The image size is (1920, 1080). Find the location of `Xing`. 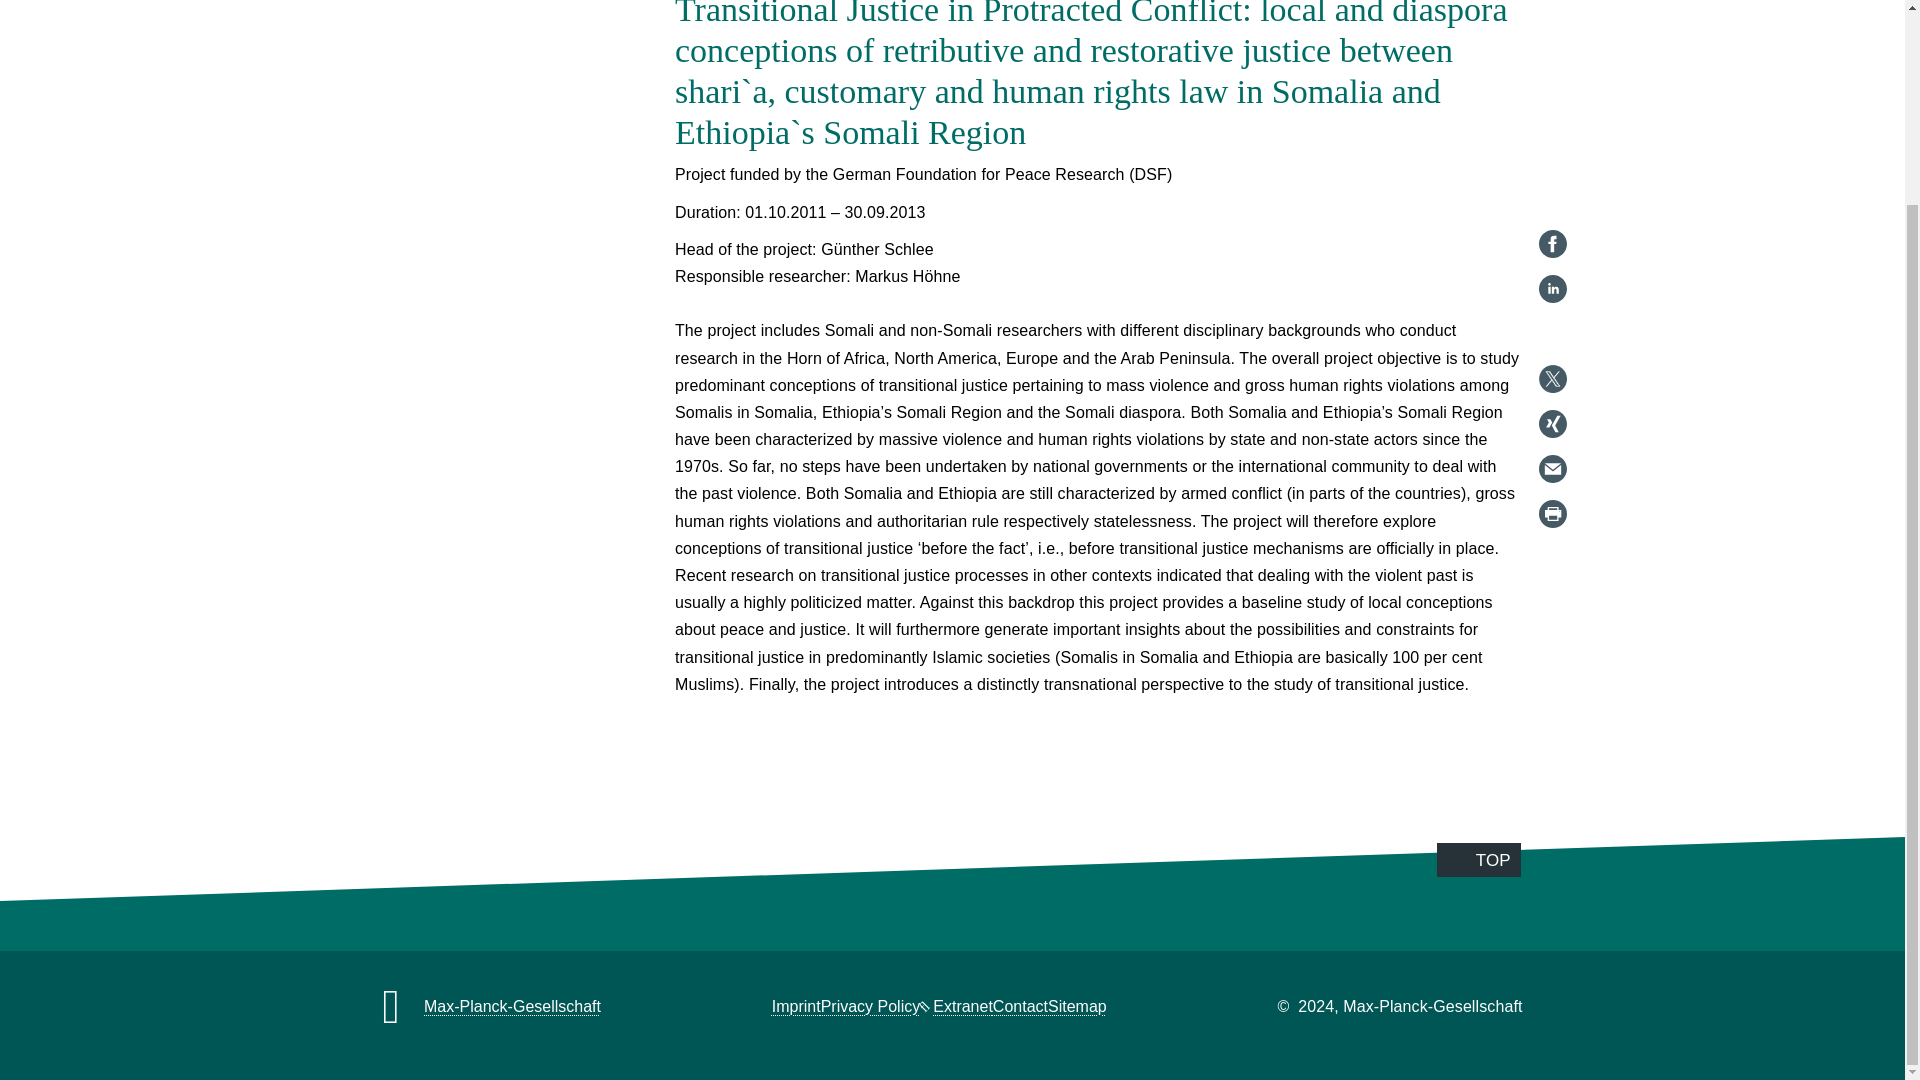

Xing is located at coordinates (1552, 184).